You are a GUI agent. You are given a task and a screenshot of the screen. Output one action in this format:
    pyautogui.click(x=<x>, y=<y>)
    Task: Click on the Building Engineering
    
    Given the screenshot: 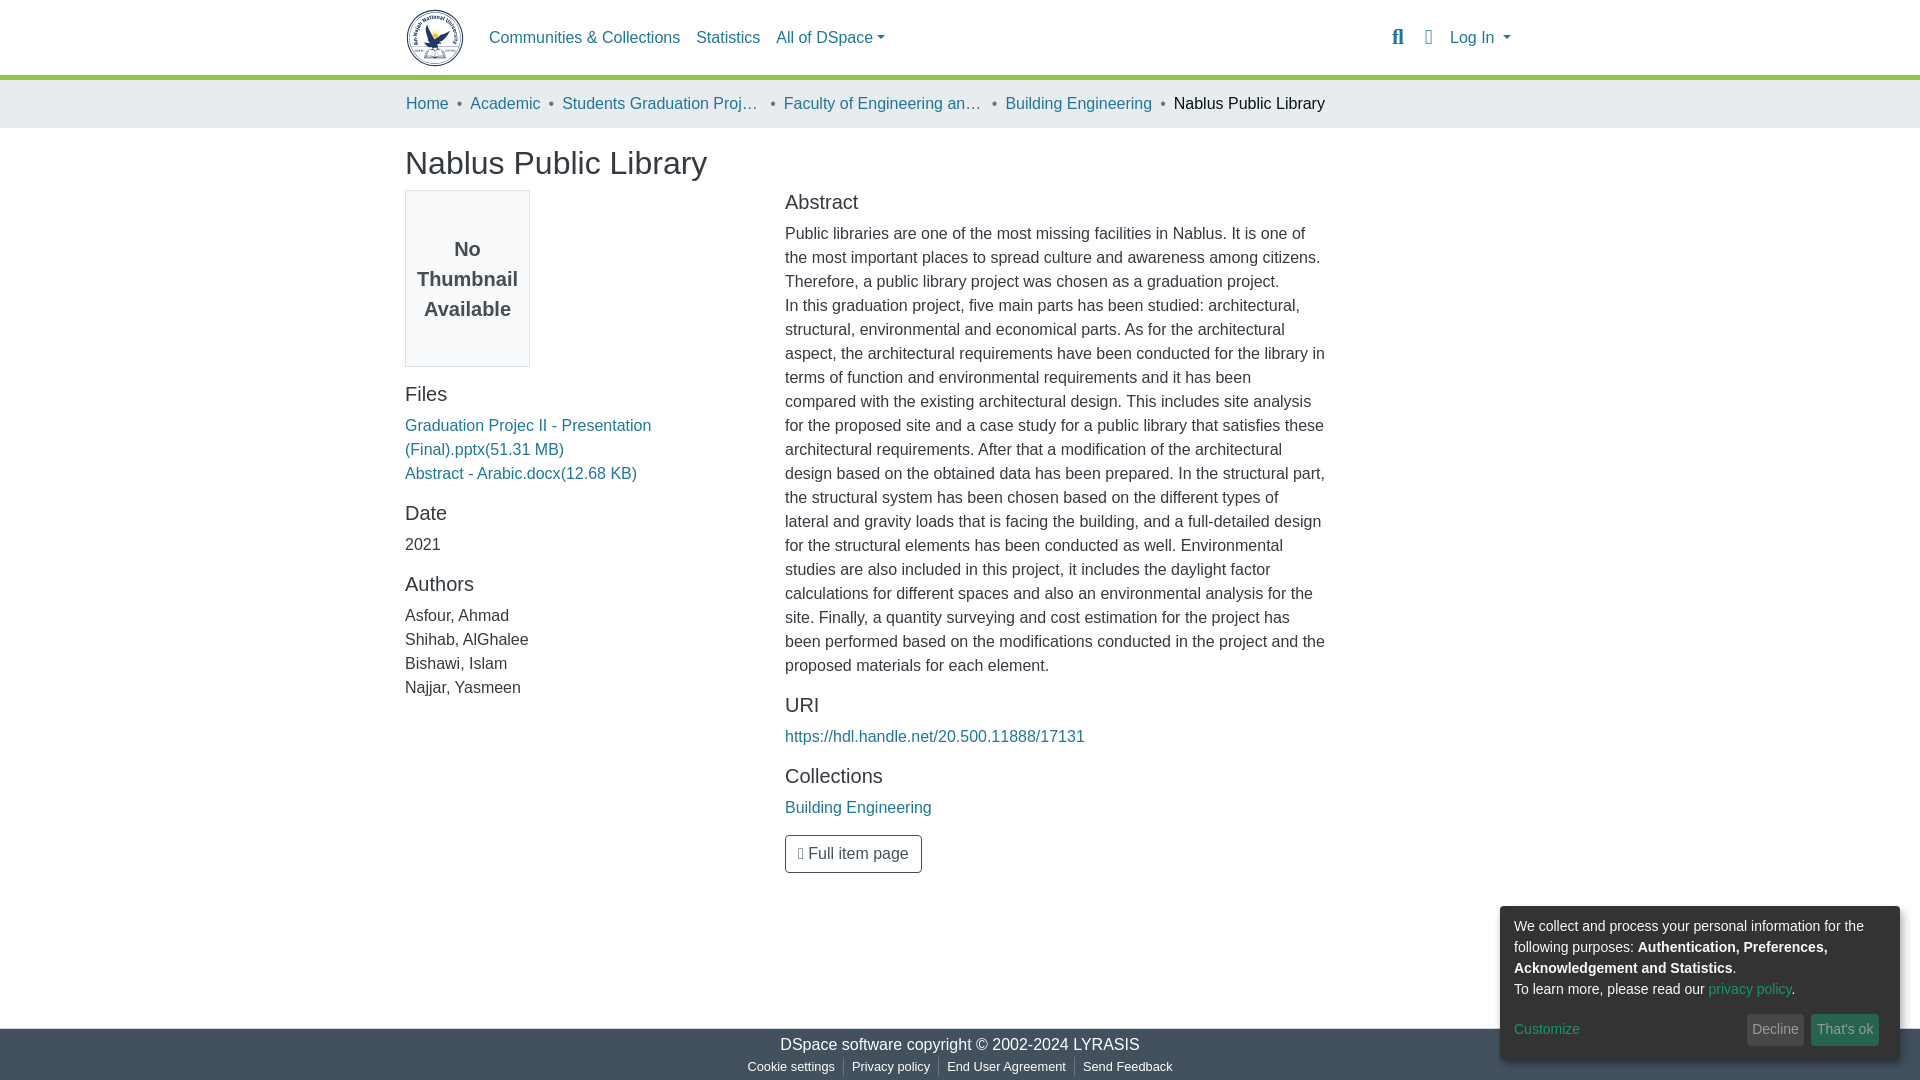 What is the action you would take?
    pyautogui.click(x=858, y=808)
    